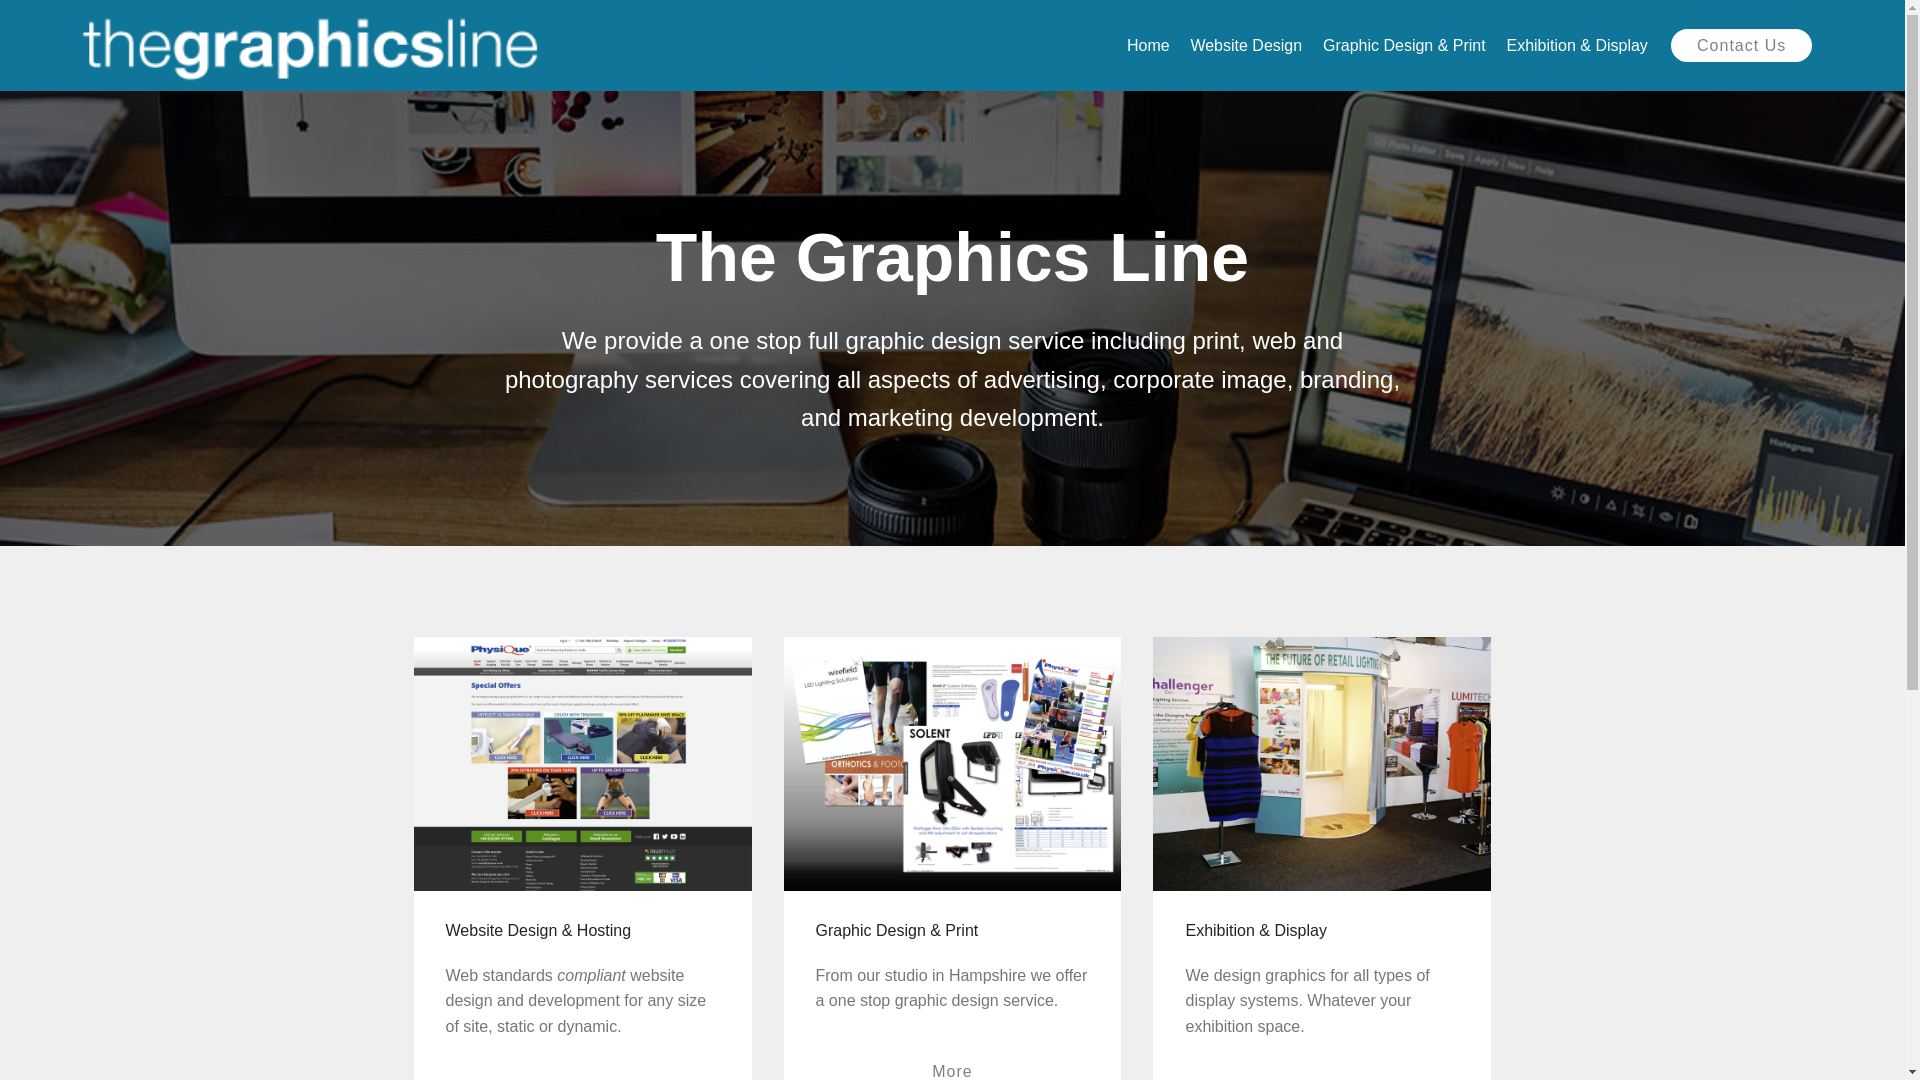  What do you see at coordinates (1741, 45) in the screenshot?
I see `Contact Us` at bounding box center [1741, 45].